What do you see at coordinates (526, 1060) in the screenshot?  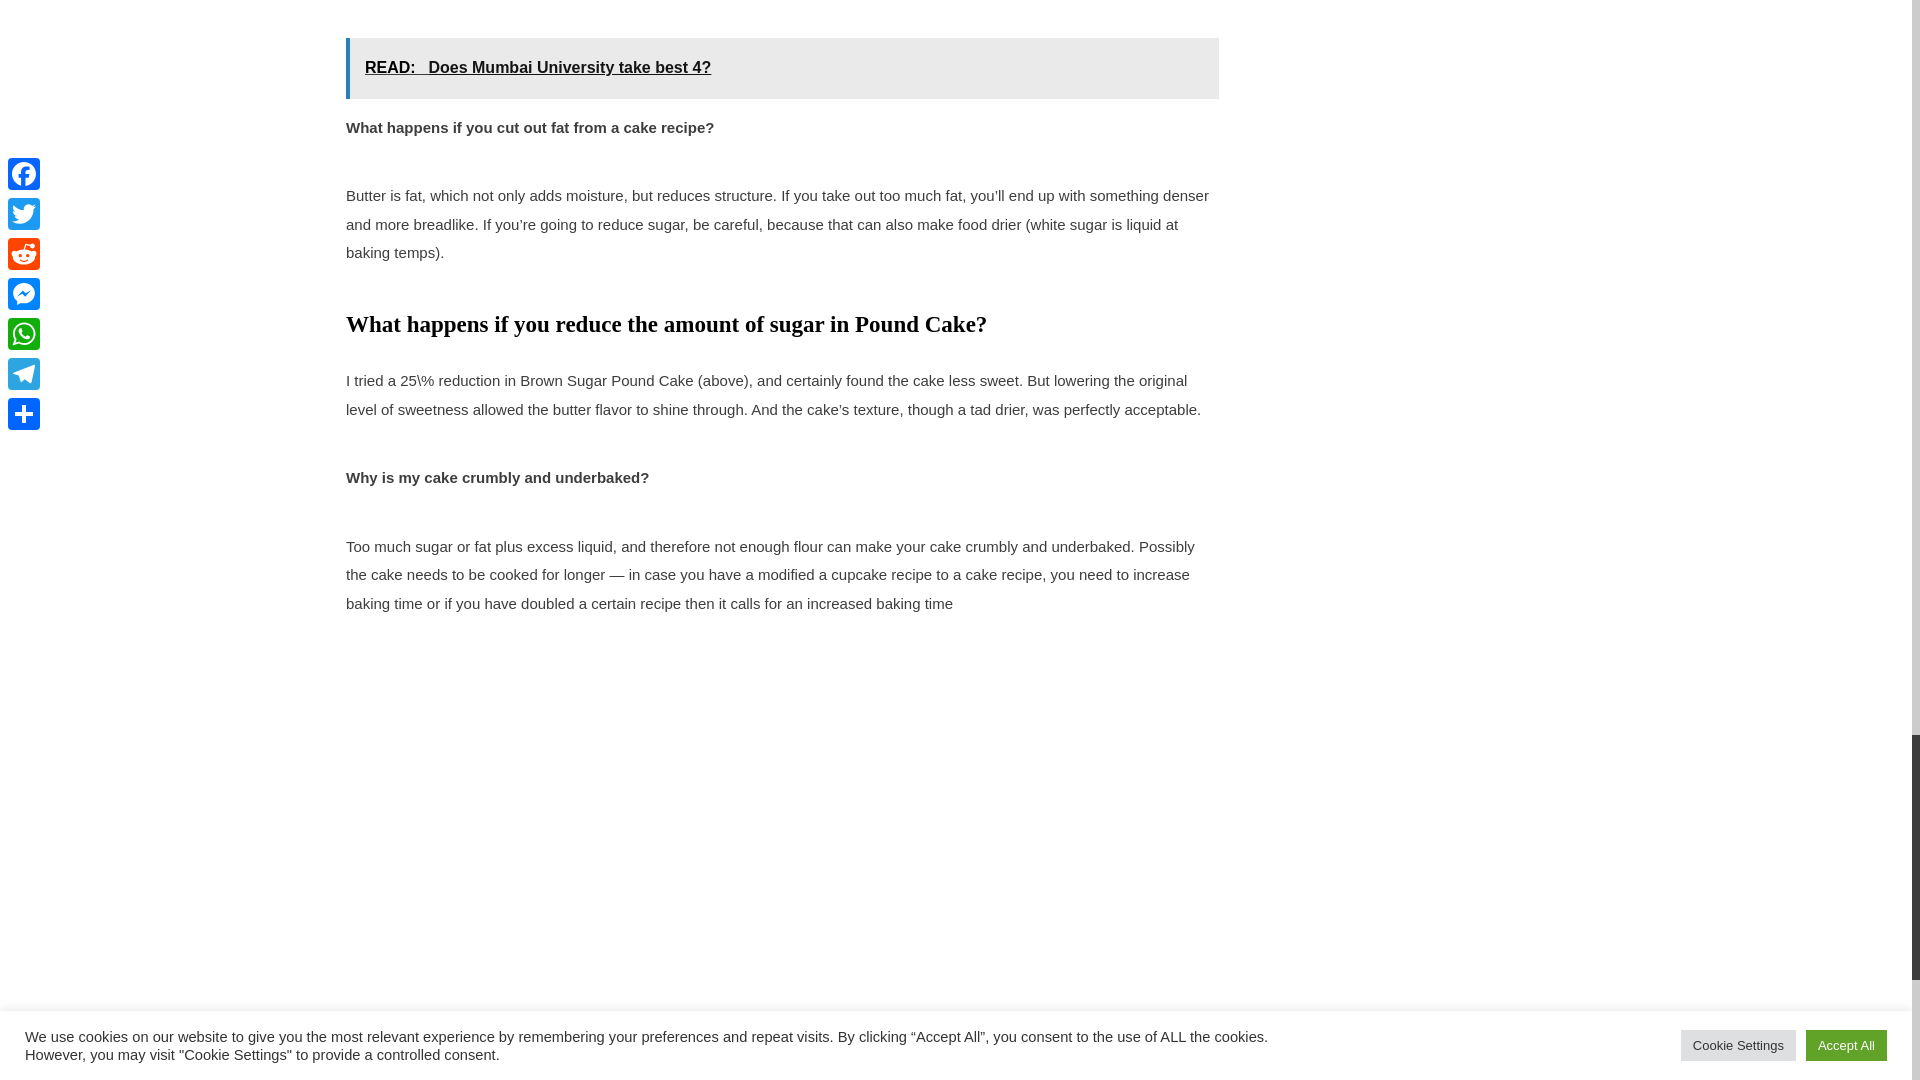 I see `WhatsApp` at bounding box center [526, 1060].